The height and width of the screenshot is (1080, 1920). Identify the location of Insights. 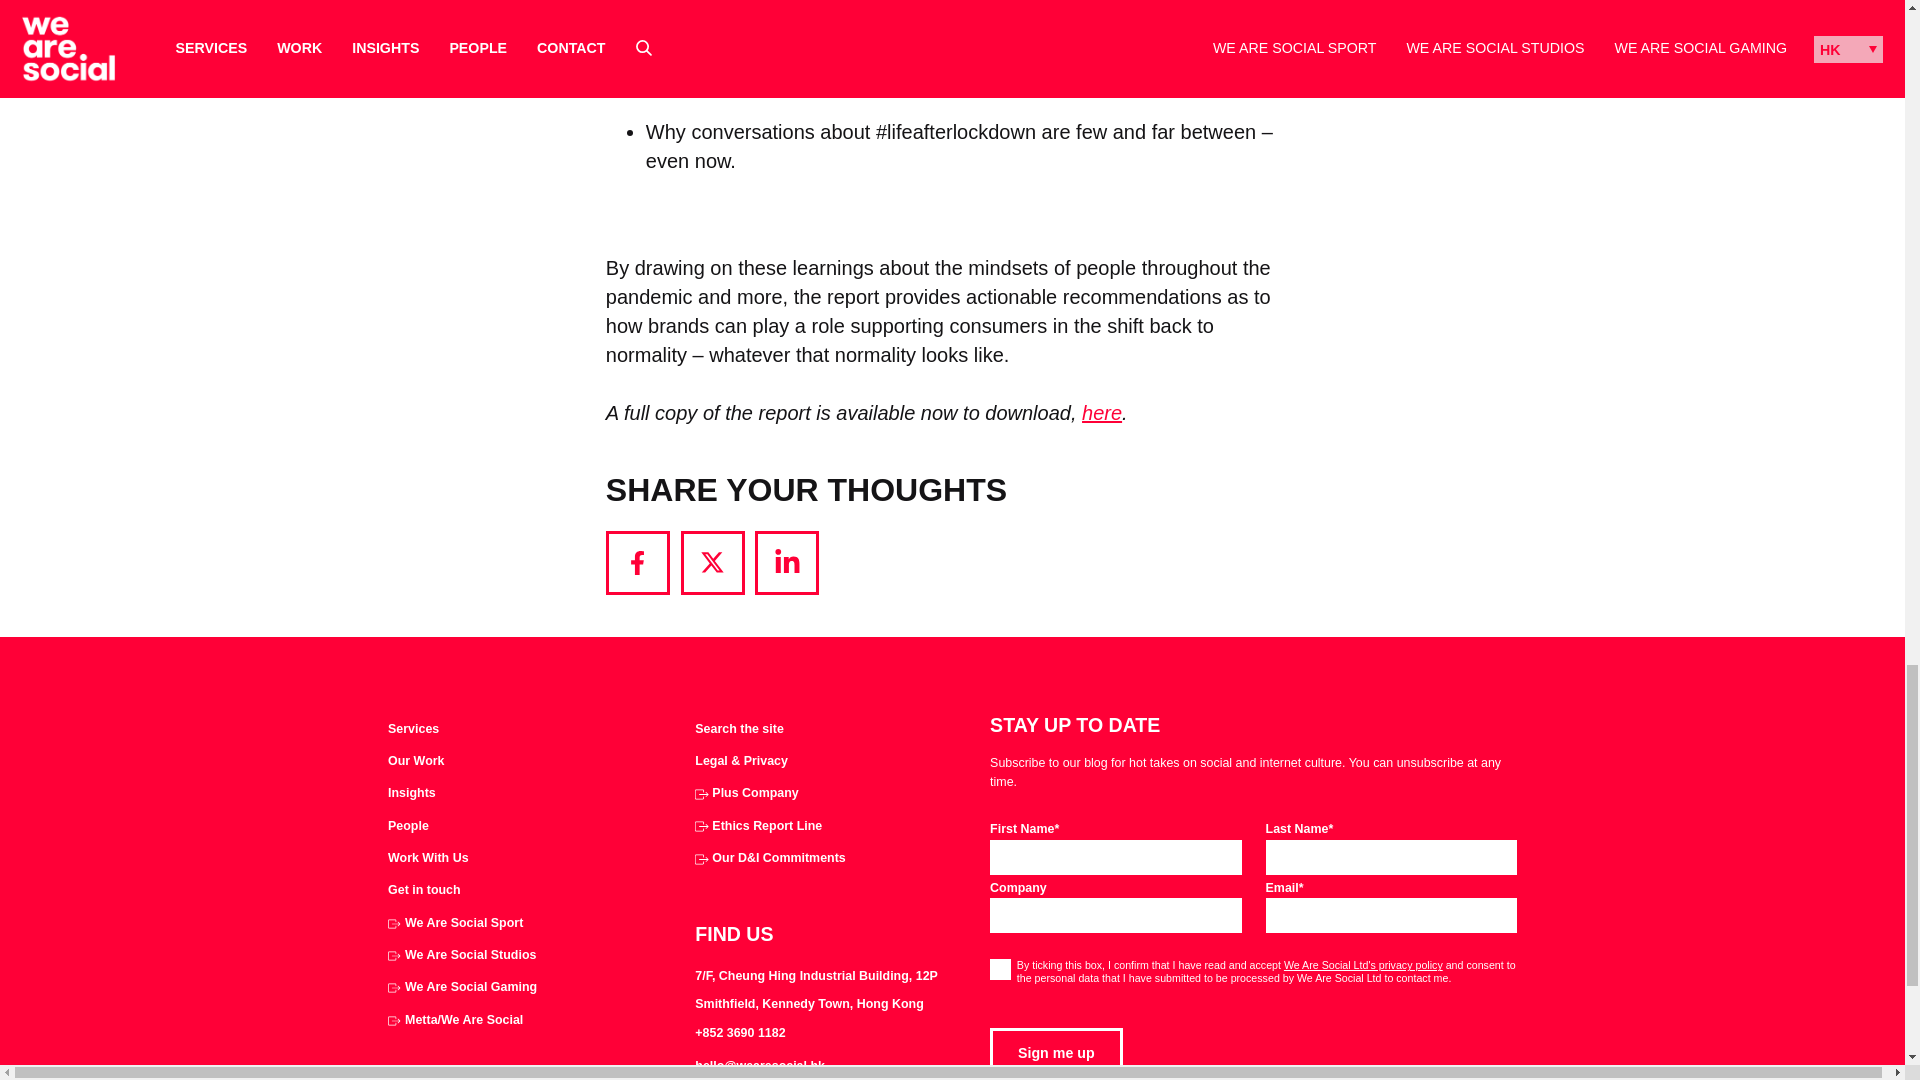
(411, 794).